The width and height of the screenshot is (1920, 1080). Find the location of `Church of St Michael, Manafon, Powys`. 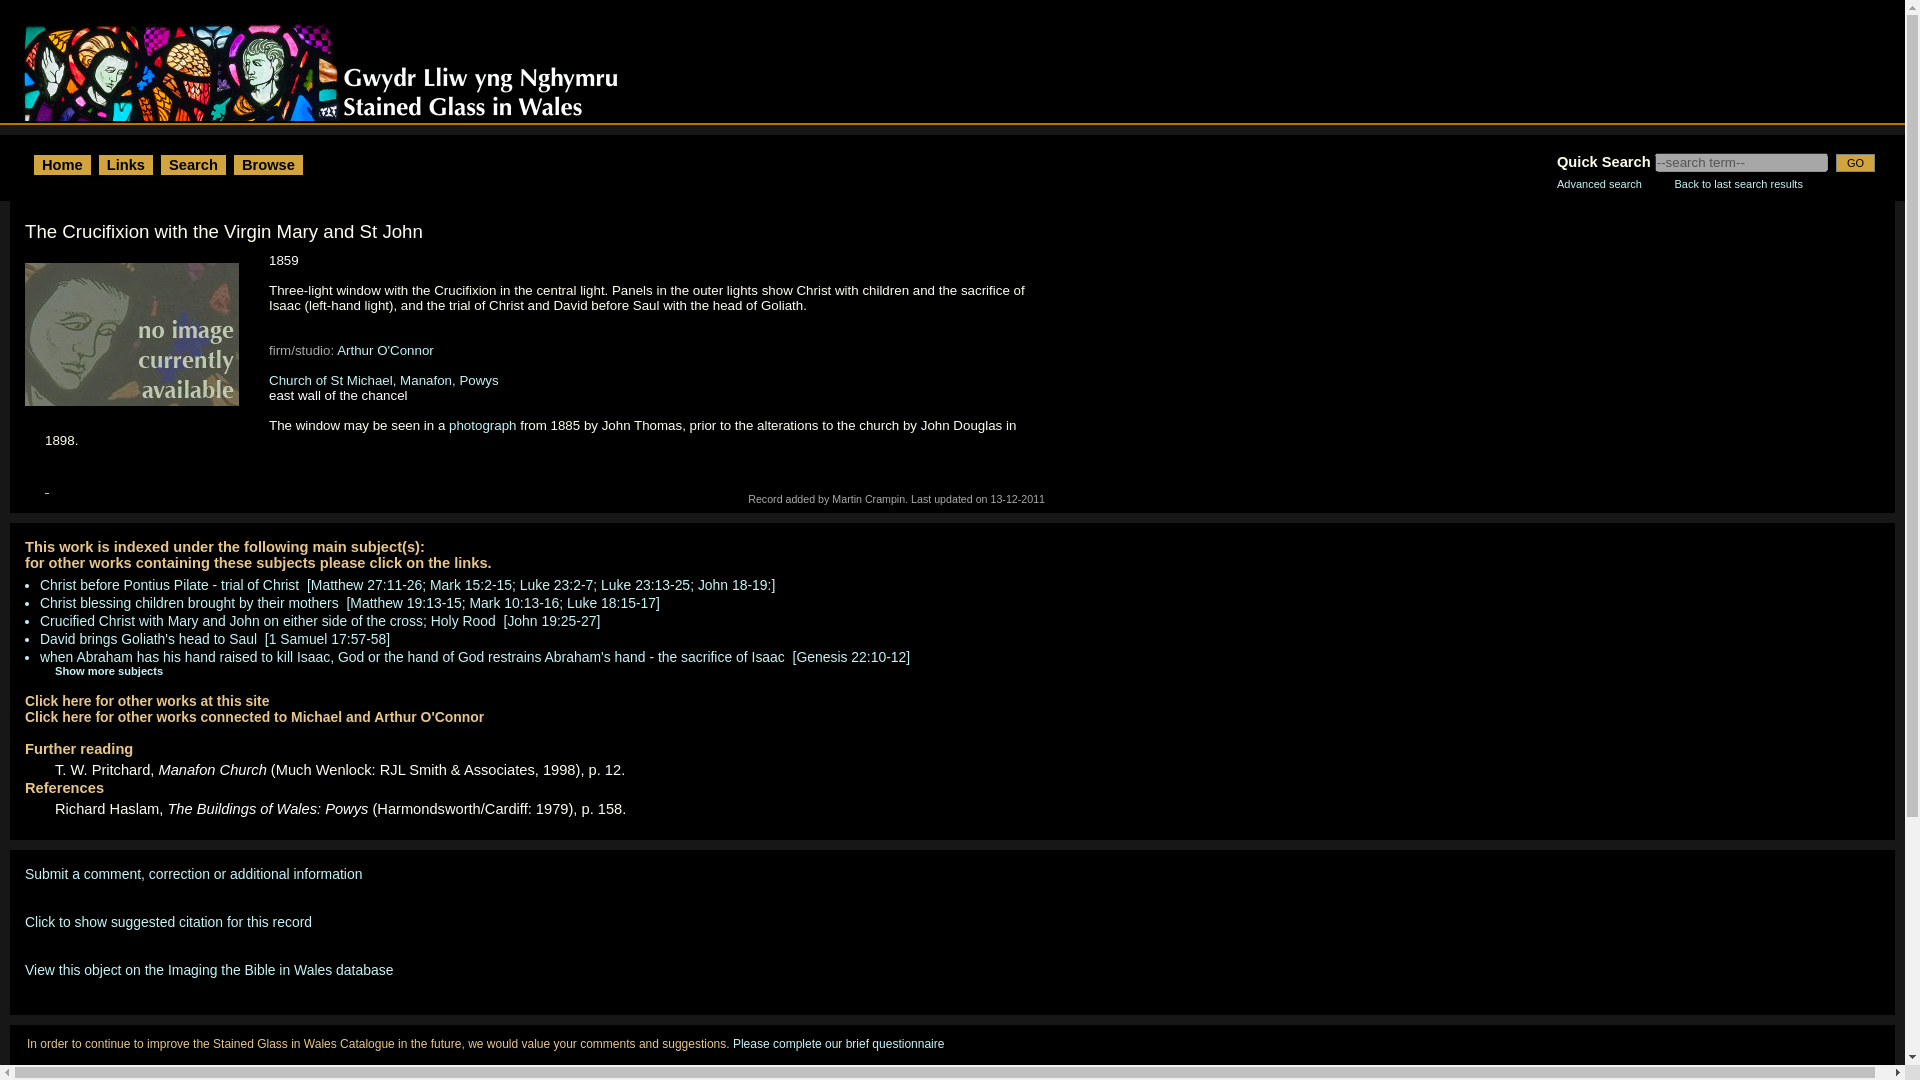

Church of St Michael, Manafon, Powys is located at coordinates (384, 380).